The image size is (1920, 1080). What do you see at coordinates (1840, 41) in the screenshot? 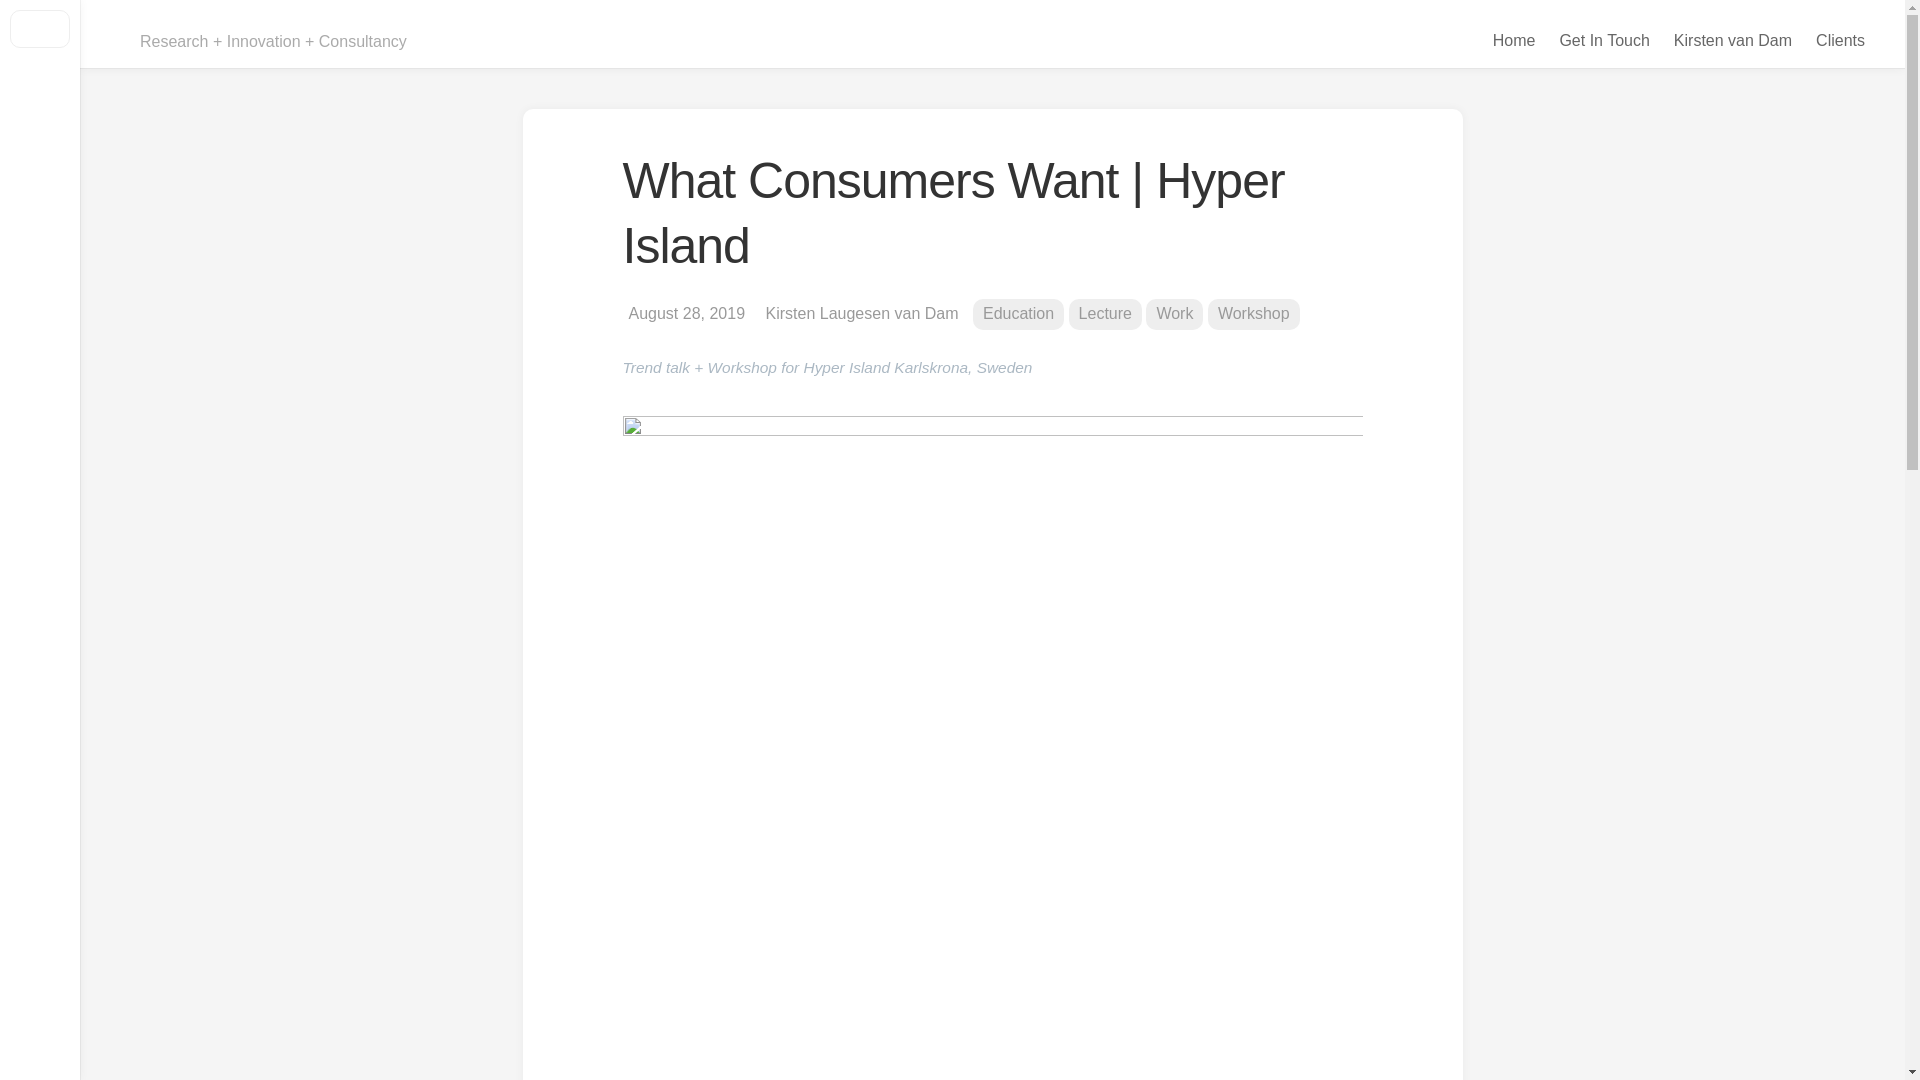
I see `Clients` at bounding box center [1840, 41].